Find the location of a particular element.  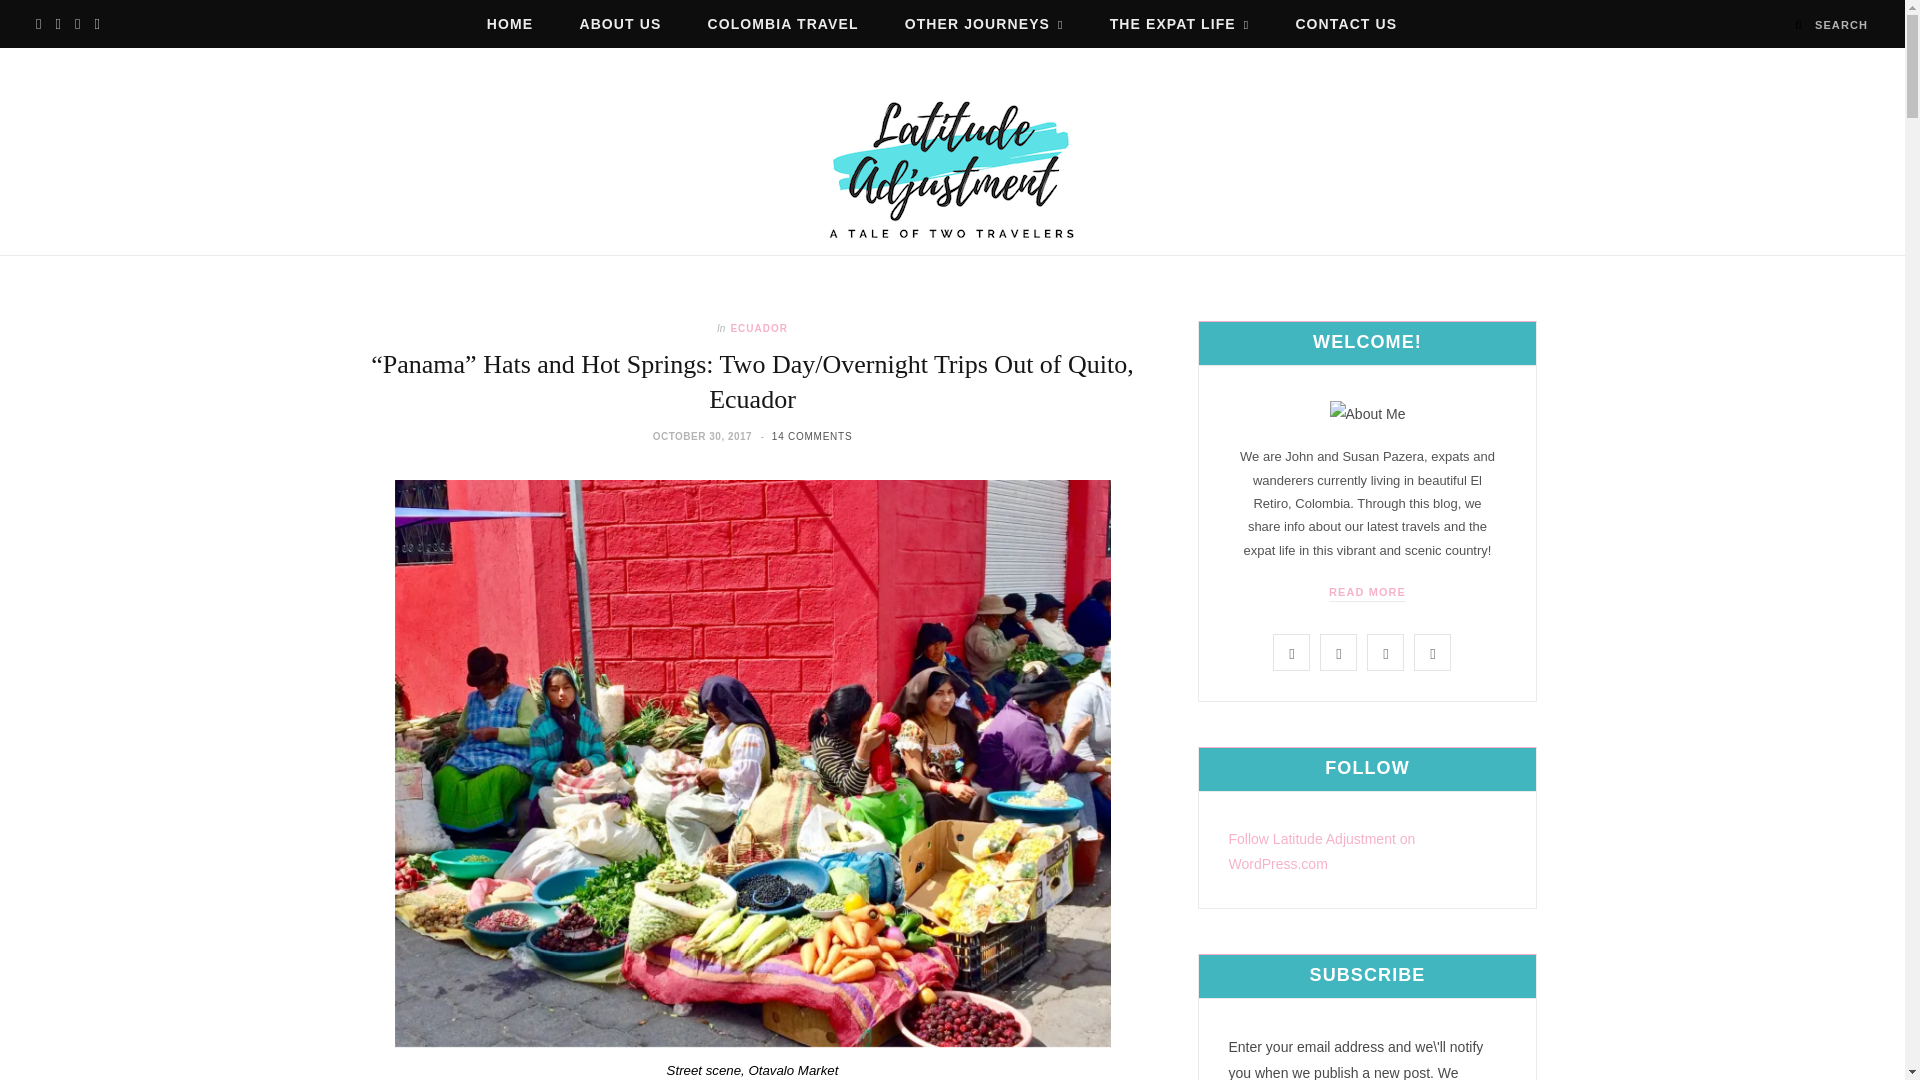

14 COMMENTS is located at coordinates (812, 436).